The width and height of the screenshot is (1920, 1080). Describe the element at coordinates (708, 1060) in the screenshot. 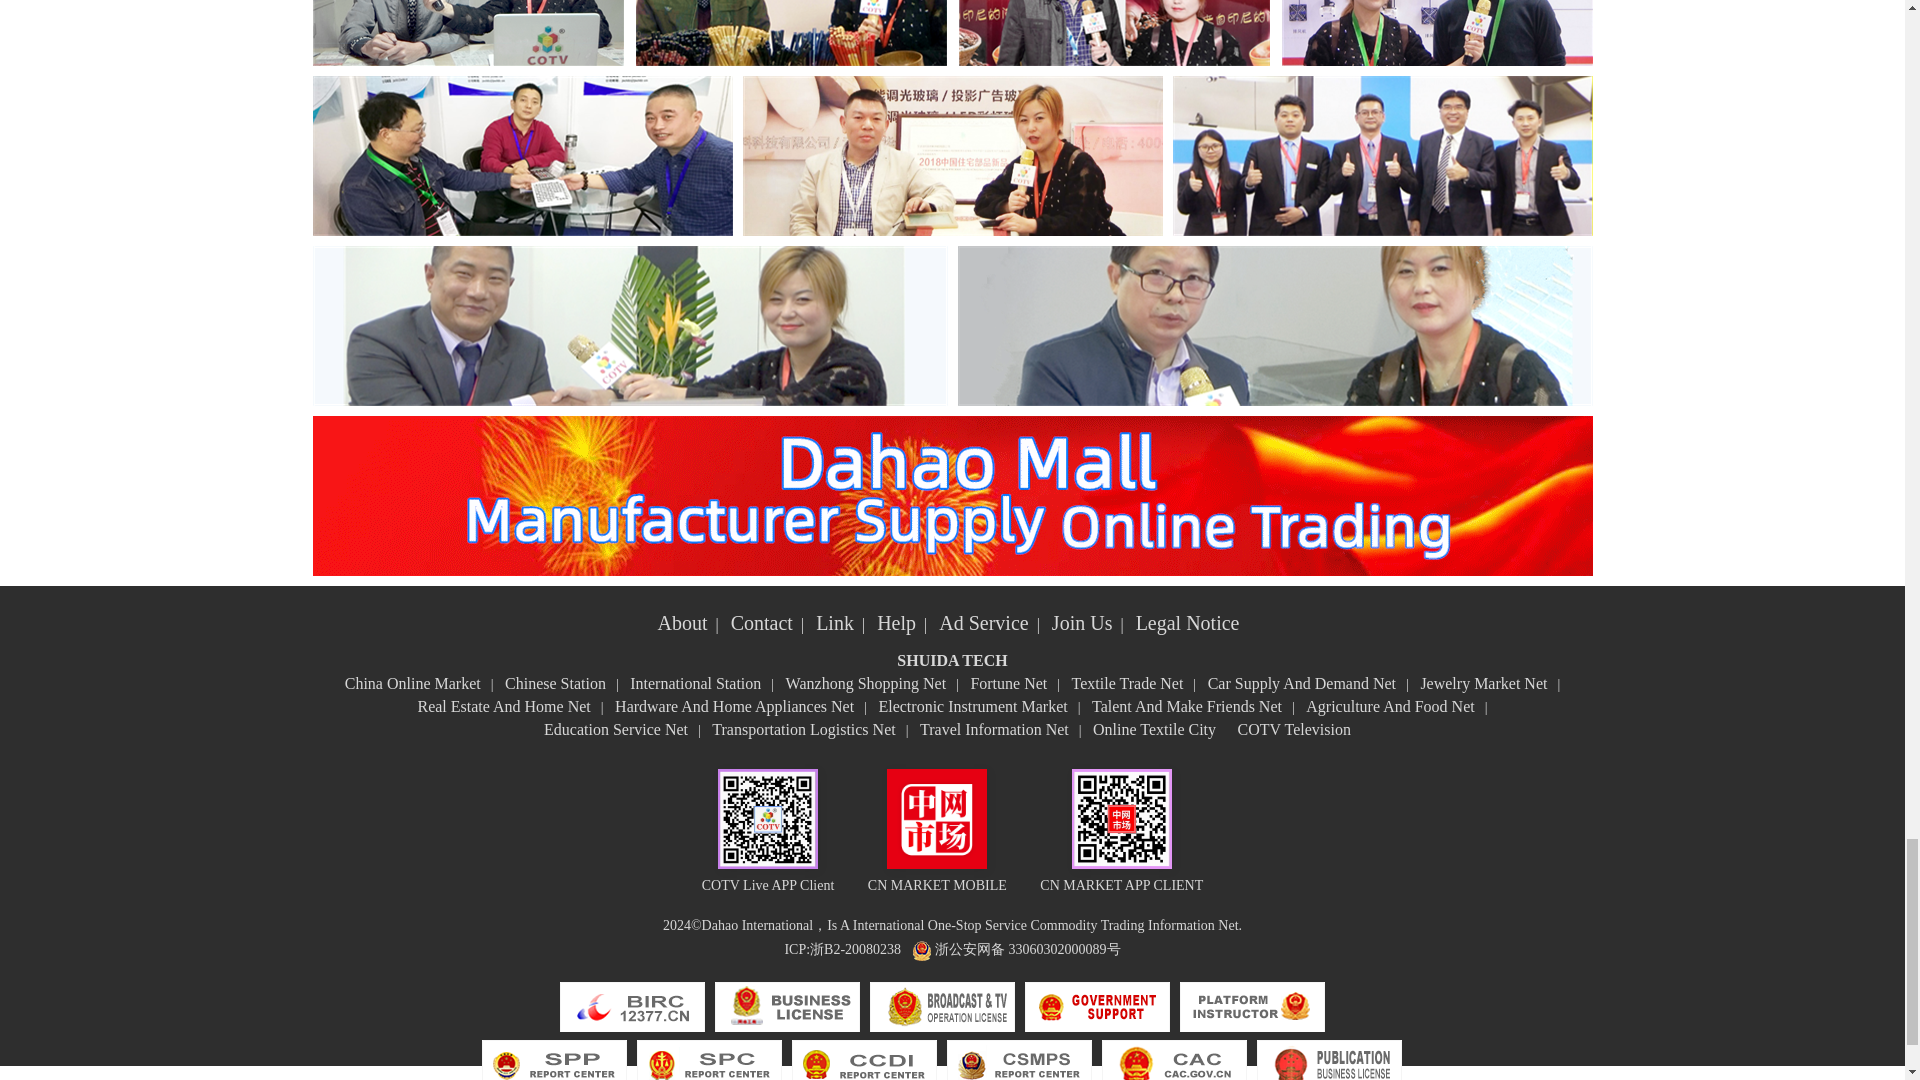

I see `Supreme People's Court Reporting Center` at that location.